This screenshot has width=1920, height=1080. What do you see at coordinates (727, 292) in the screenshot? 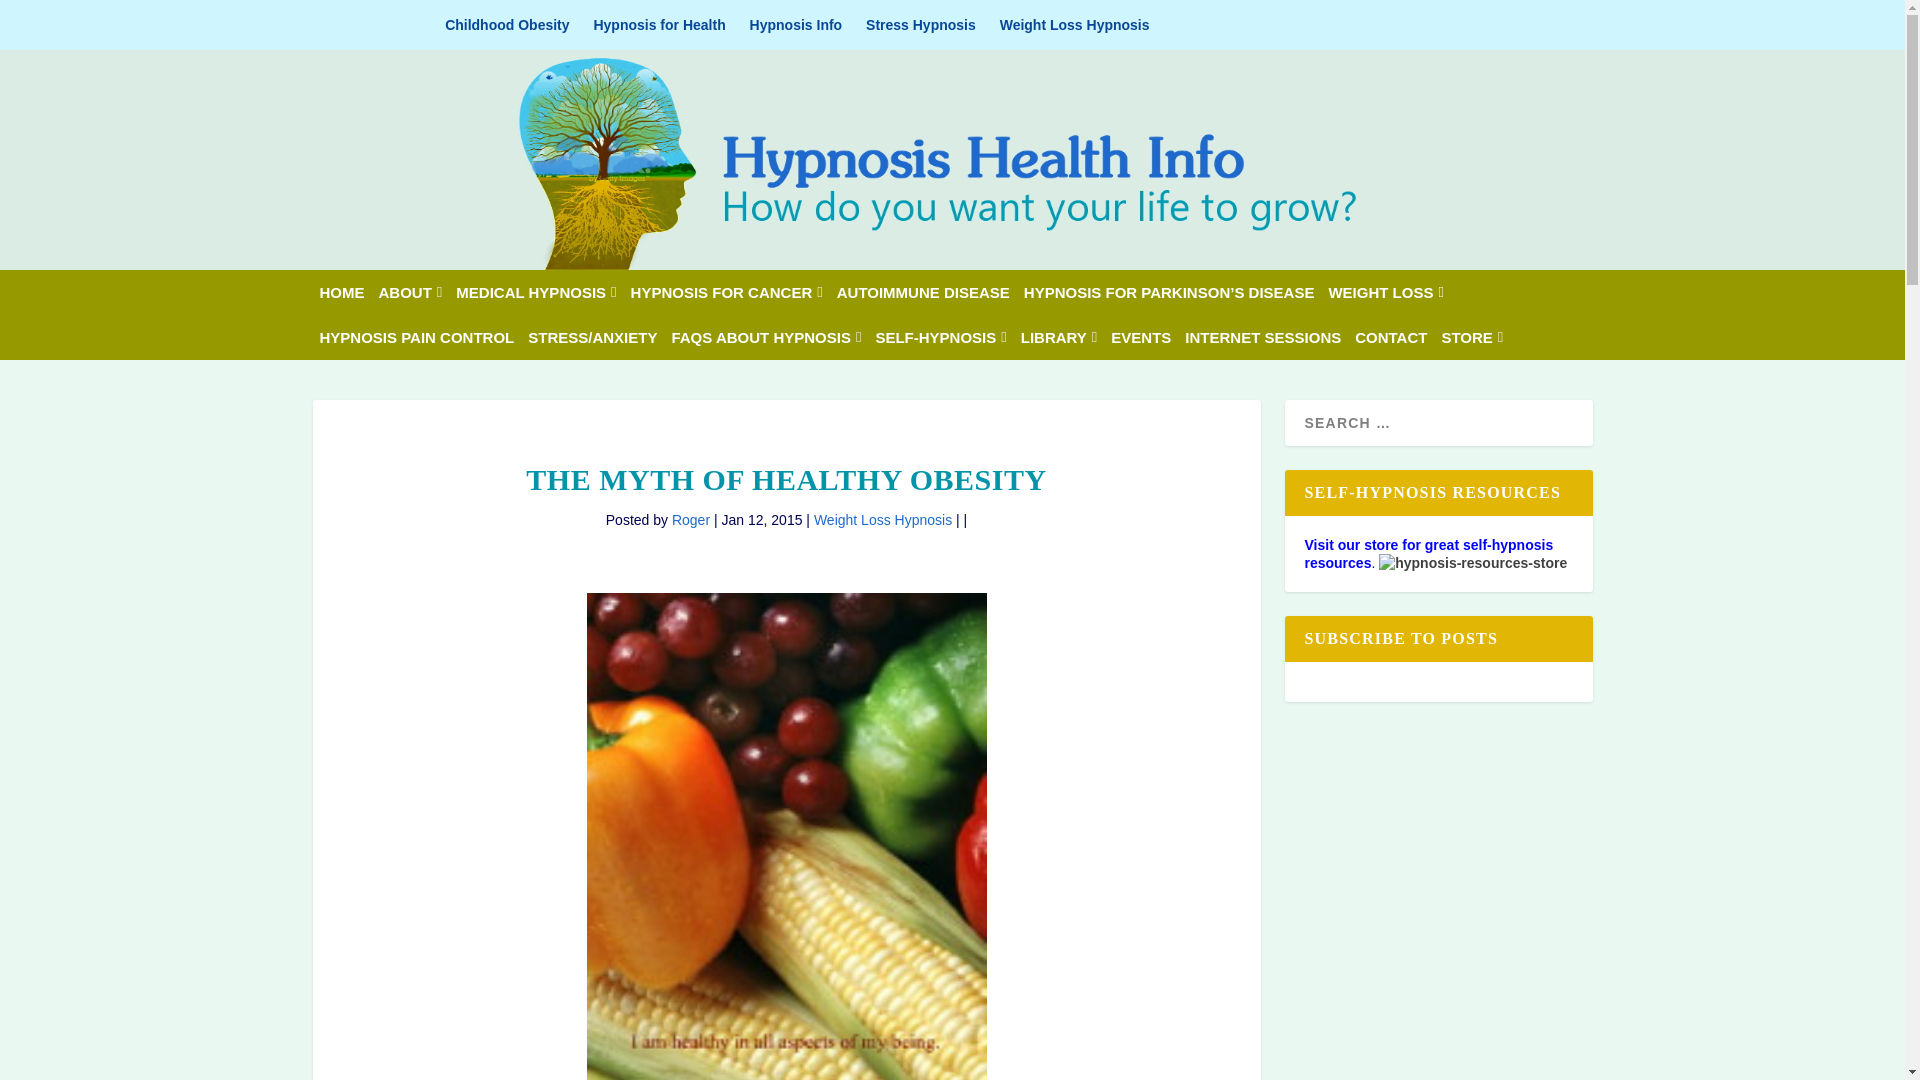
I see `HYPNOSIS FOR CANCER` at bounding box center [727, 292].